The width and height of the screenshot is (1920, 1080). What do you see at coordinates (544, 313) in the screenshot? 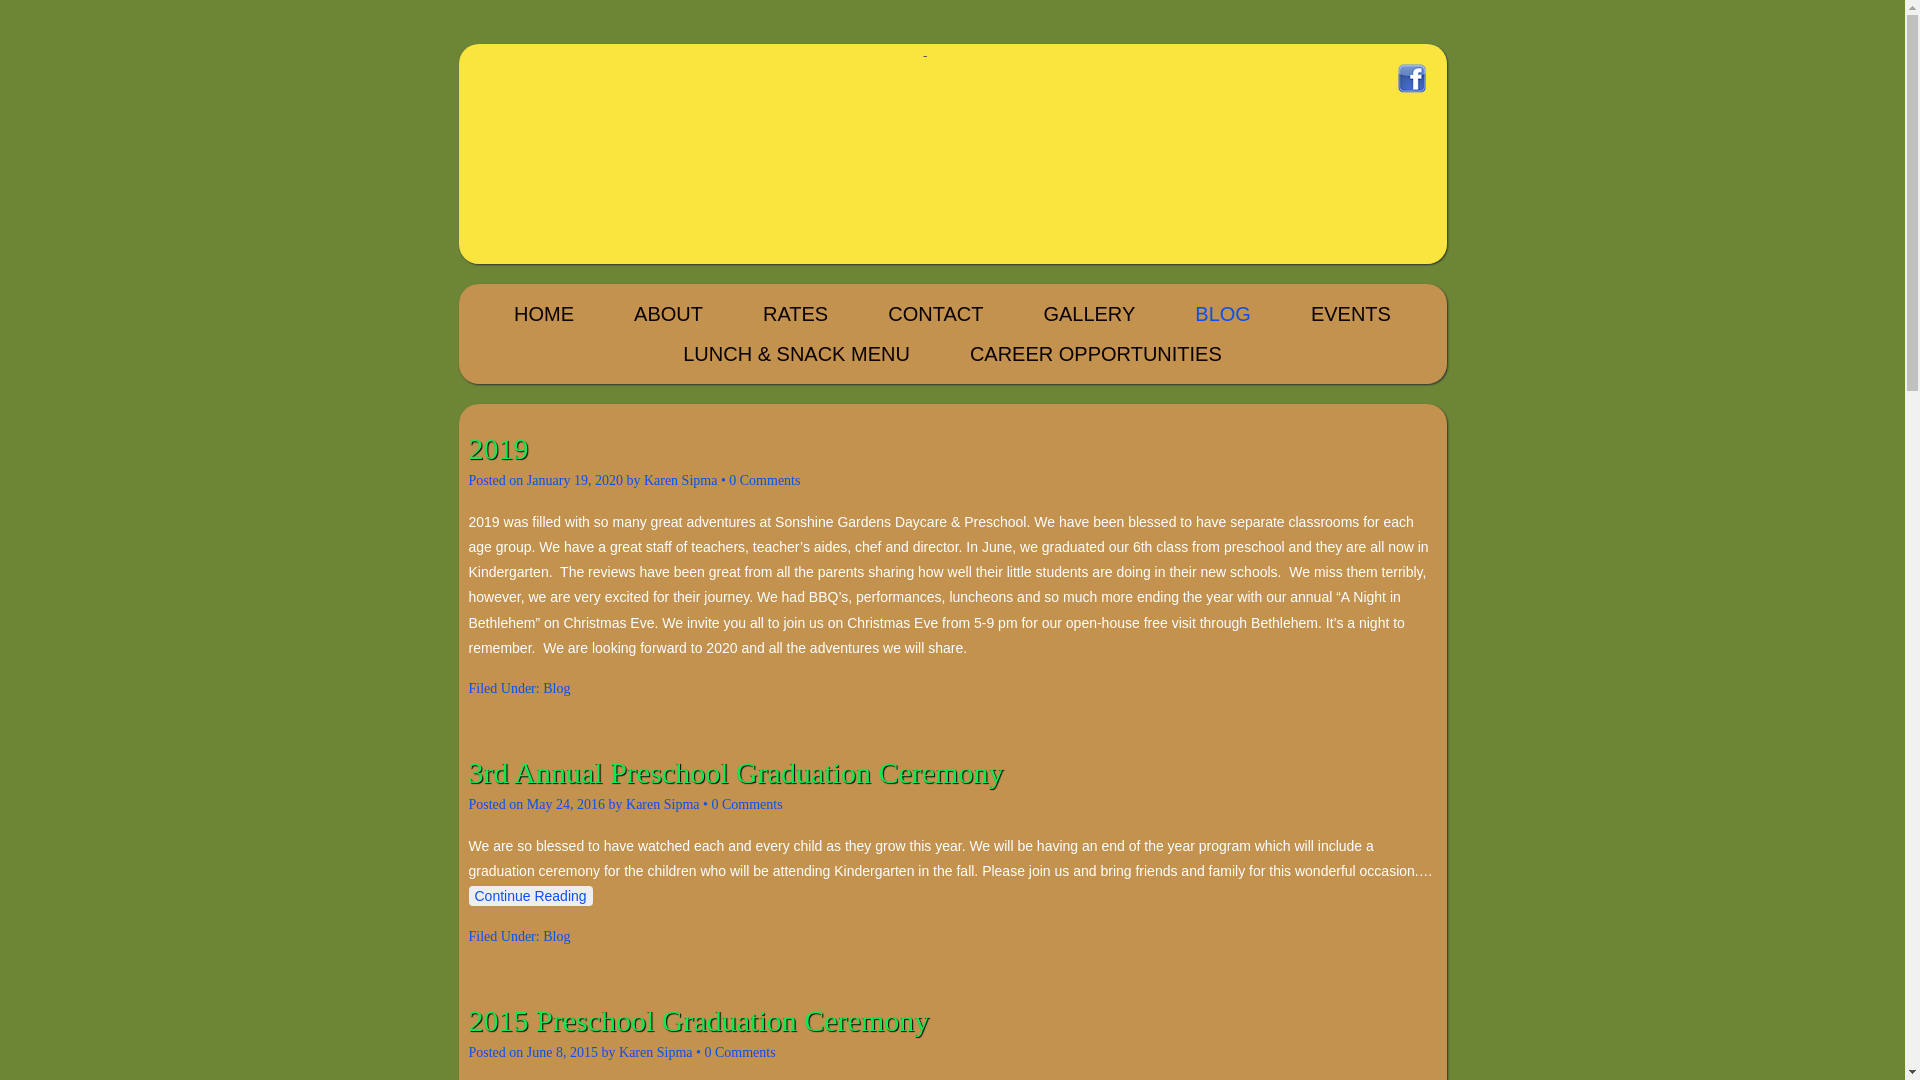
I see `HOME` at bounding box center [544, 313].